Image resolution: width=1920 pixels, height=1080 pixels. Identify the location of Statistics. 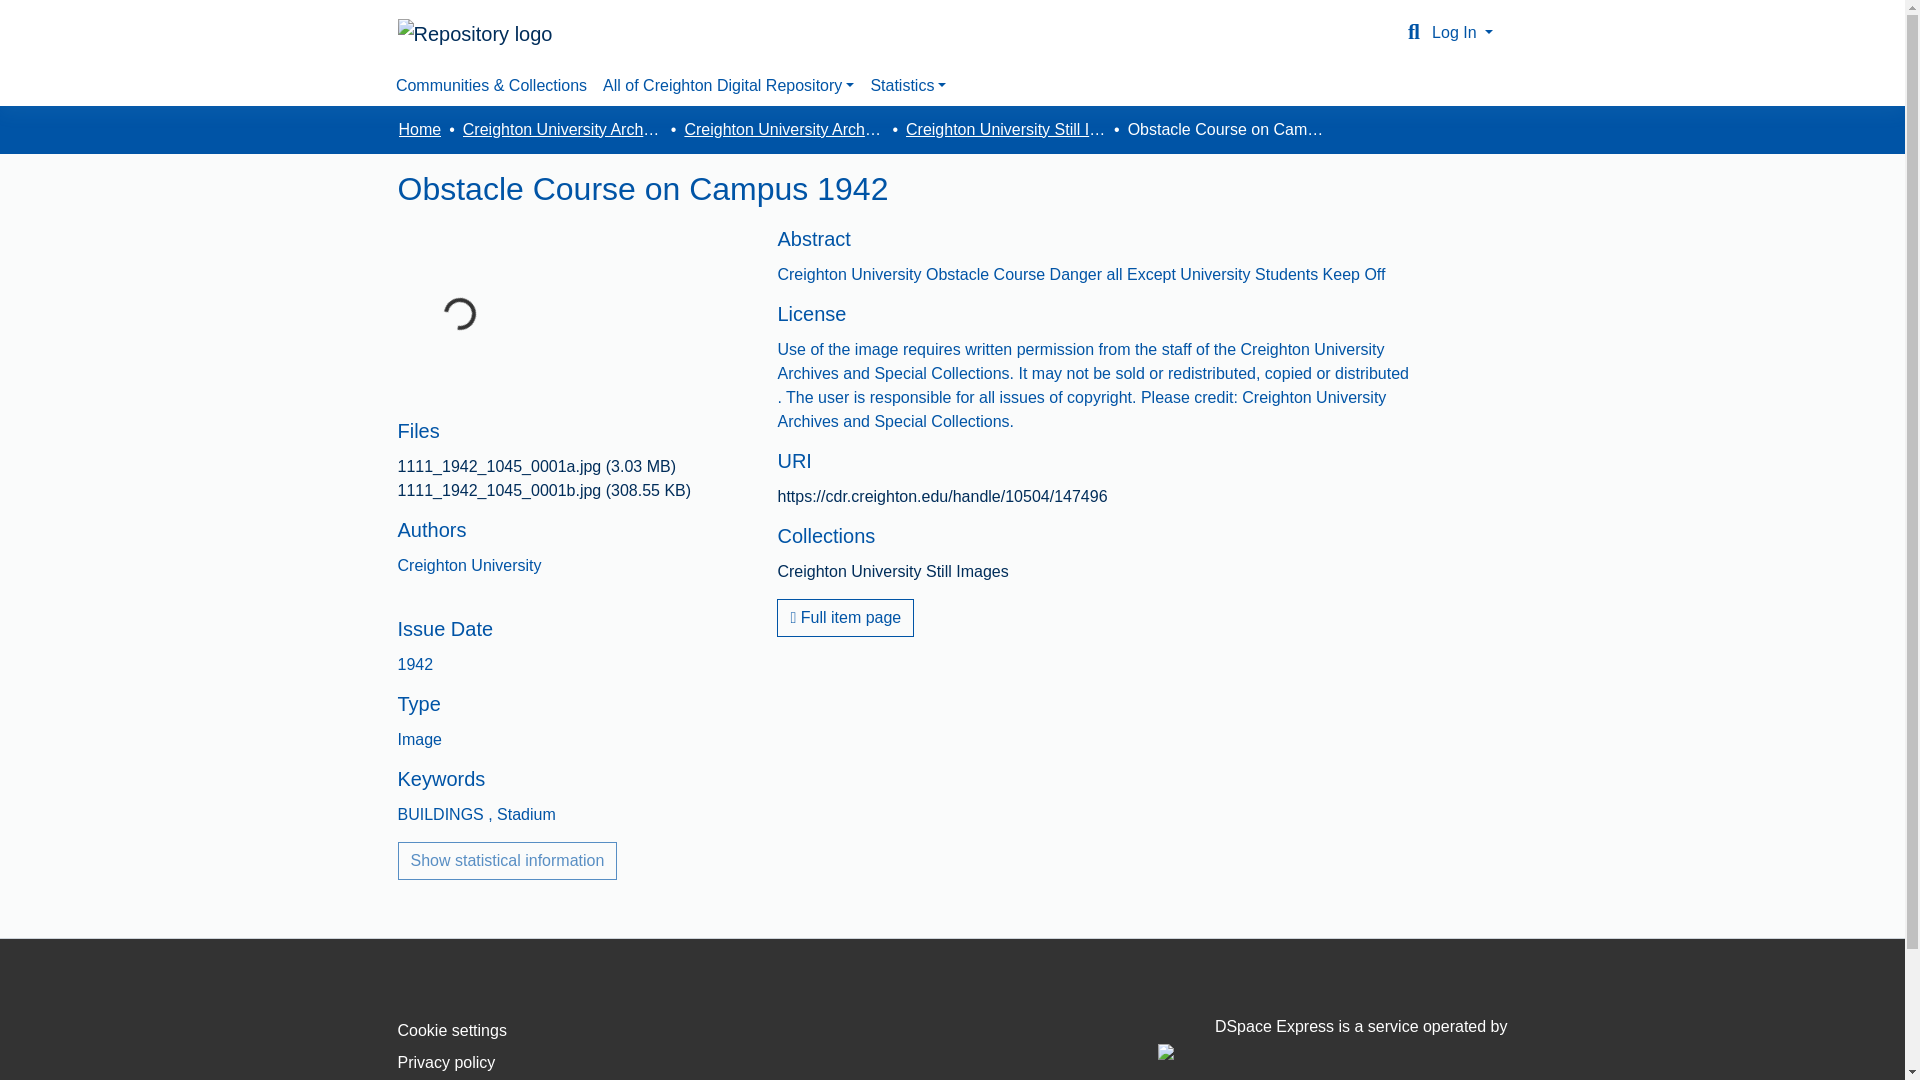
(908, 85).